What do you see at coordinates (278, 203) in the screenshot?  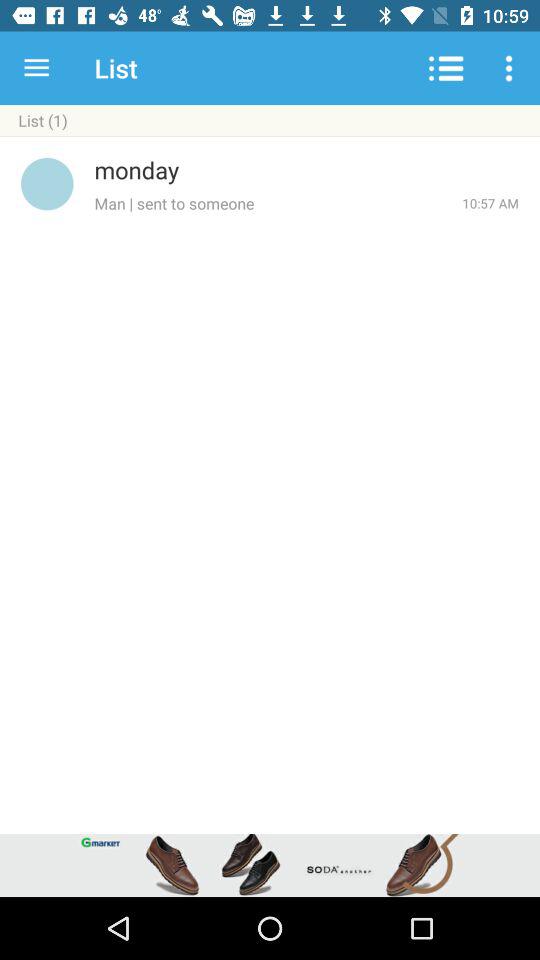 I see `launch the item next to the 10:57 am icon` at bounding box center [278, 203].